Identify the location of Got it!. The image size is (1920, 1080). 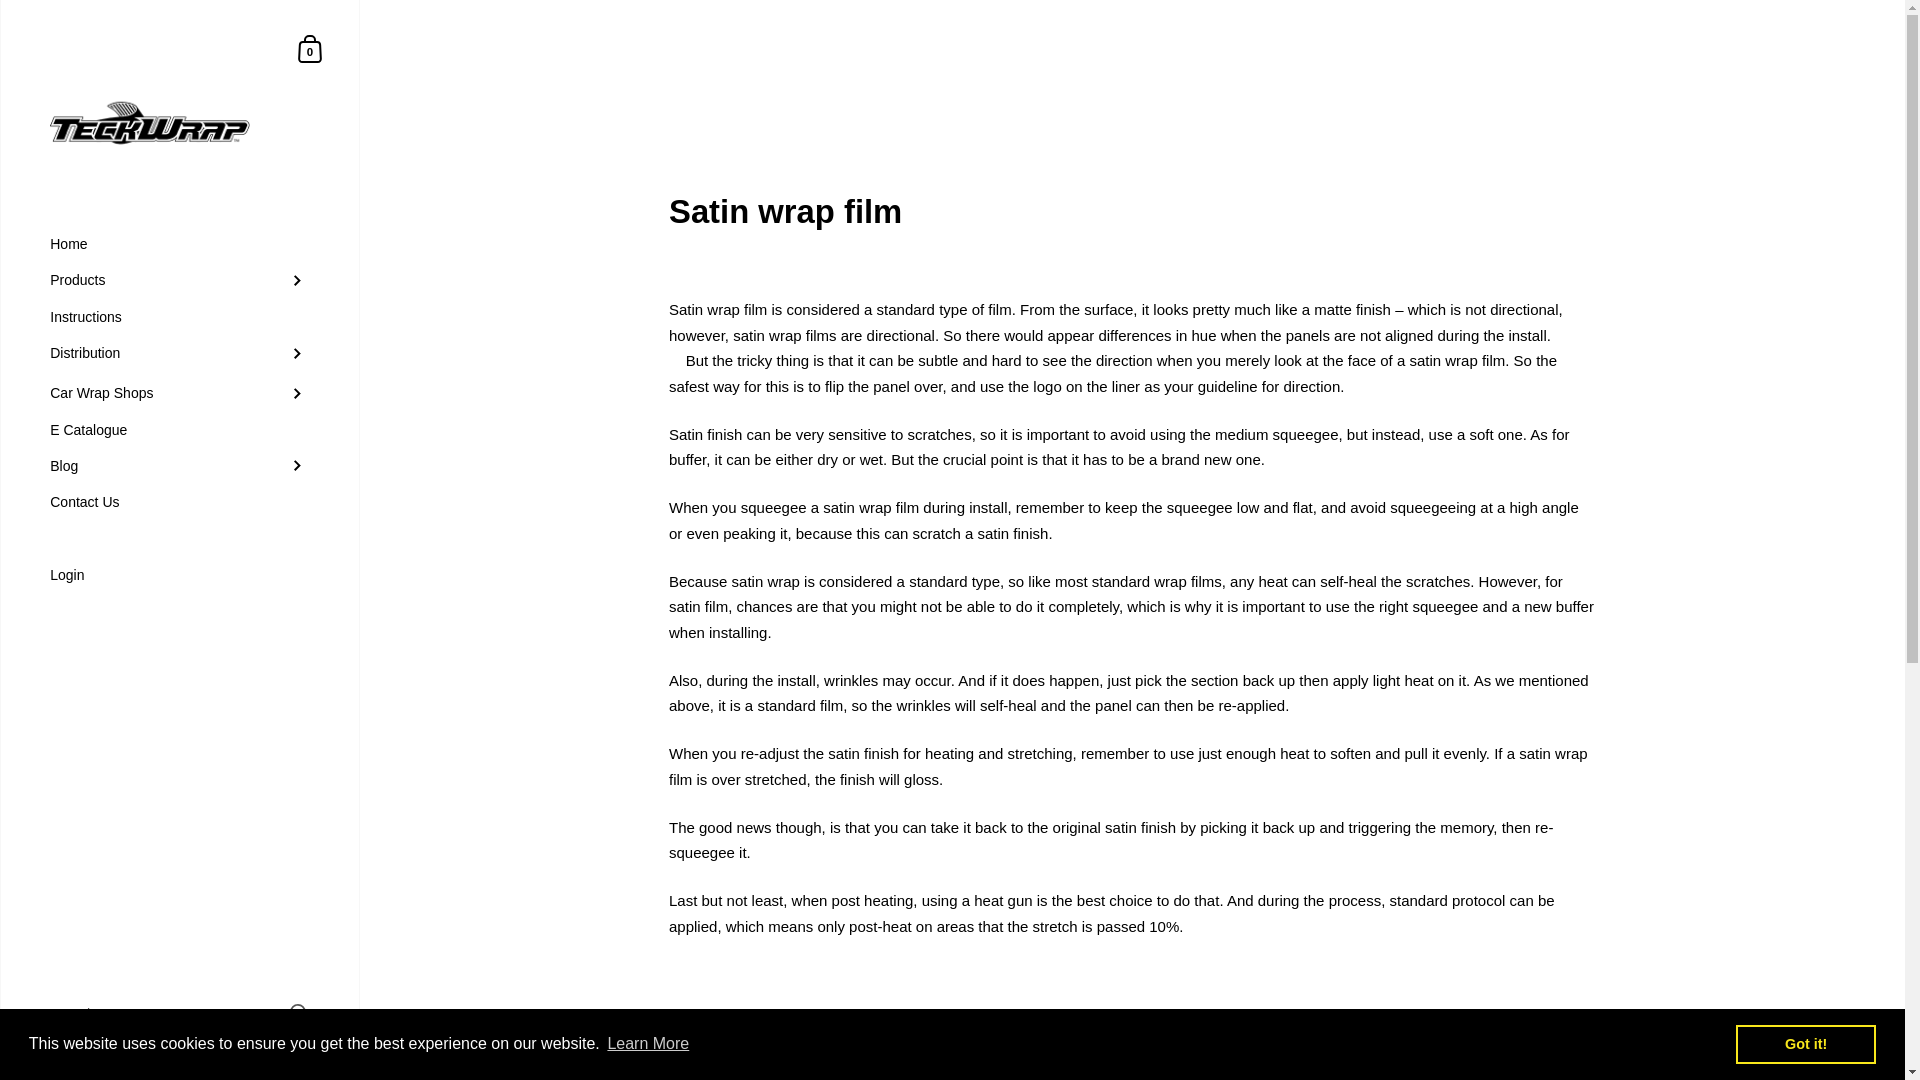
(1805, 1043).